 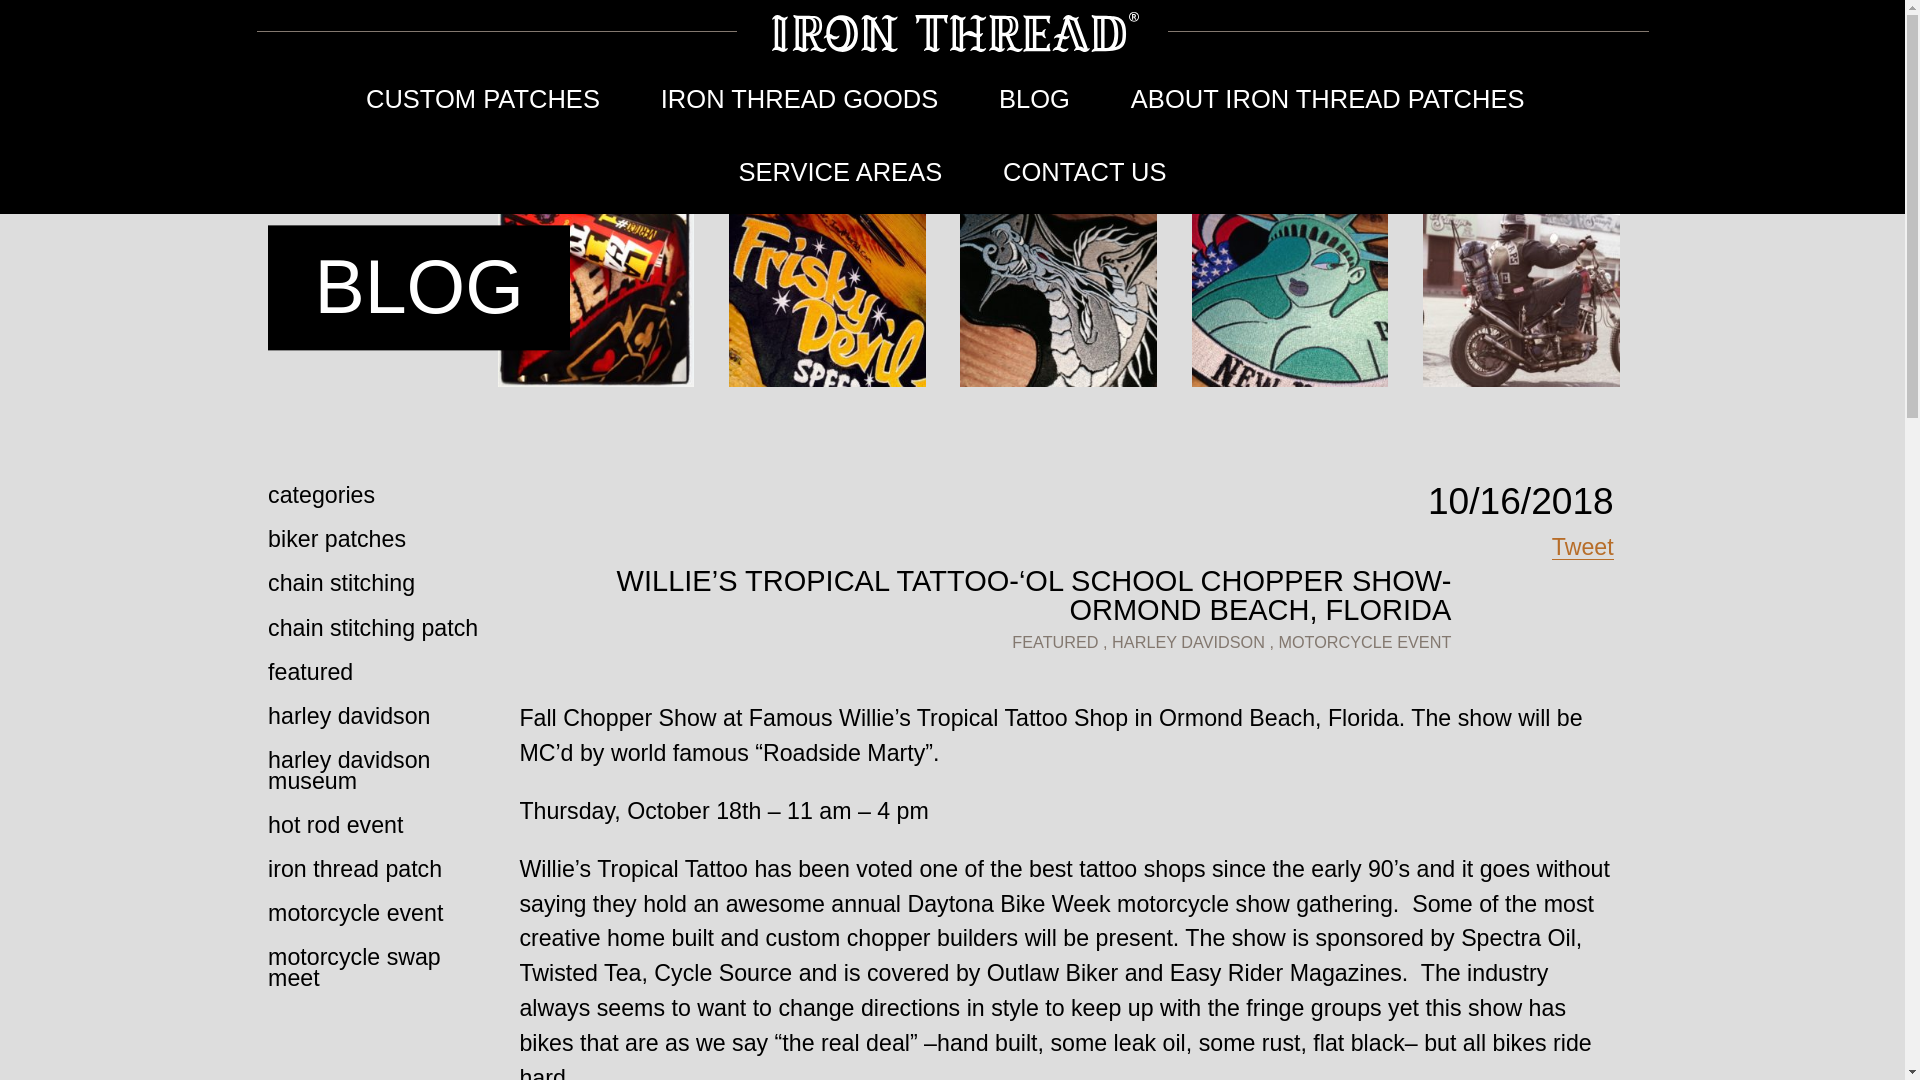 I want to click on SERVICE AREAS, so click(x=840, y=177).